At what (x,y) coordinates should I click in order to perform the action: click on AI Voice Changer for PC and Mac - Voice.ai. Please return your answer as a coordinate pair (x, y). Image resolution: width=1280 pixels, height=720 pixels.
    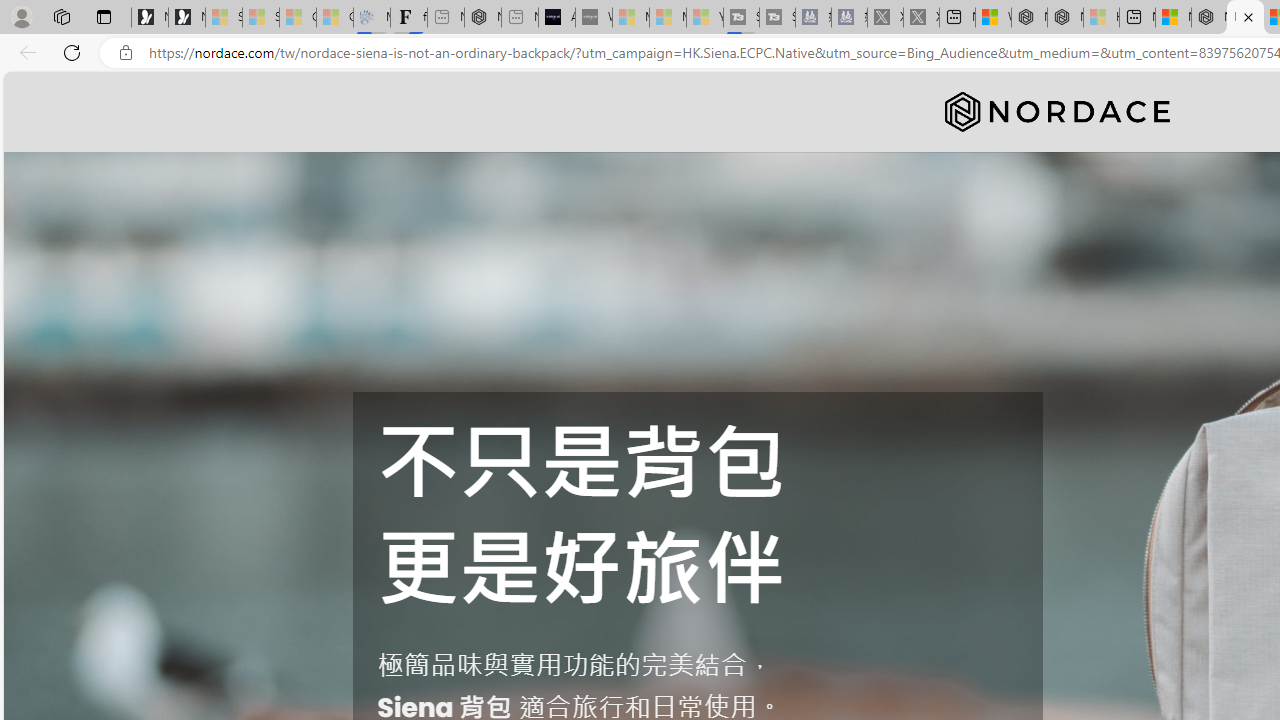
    Looking at the image, I should click on (556, 18).